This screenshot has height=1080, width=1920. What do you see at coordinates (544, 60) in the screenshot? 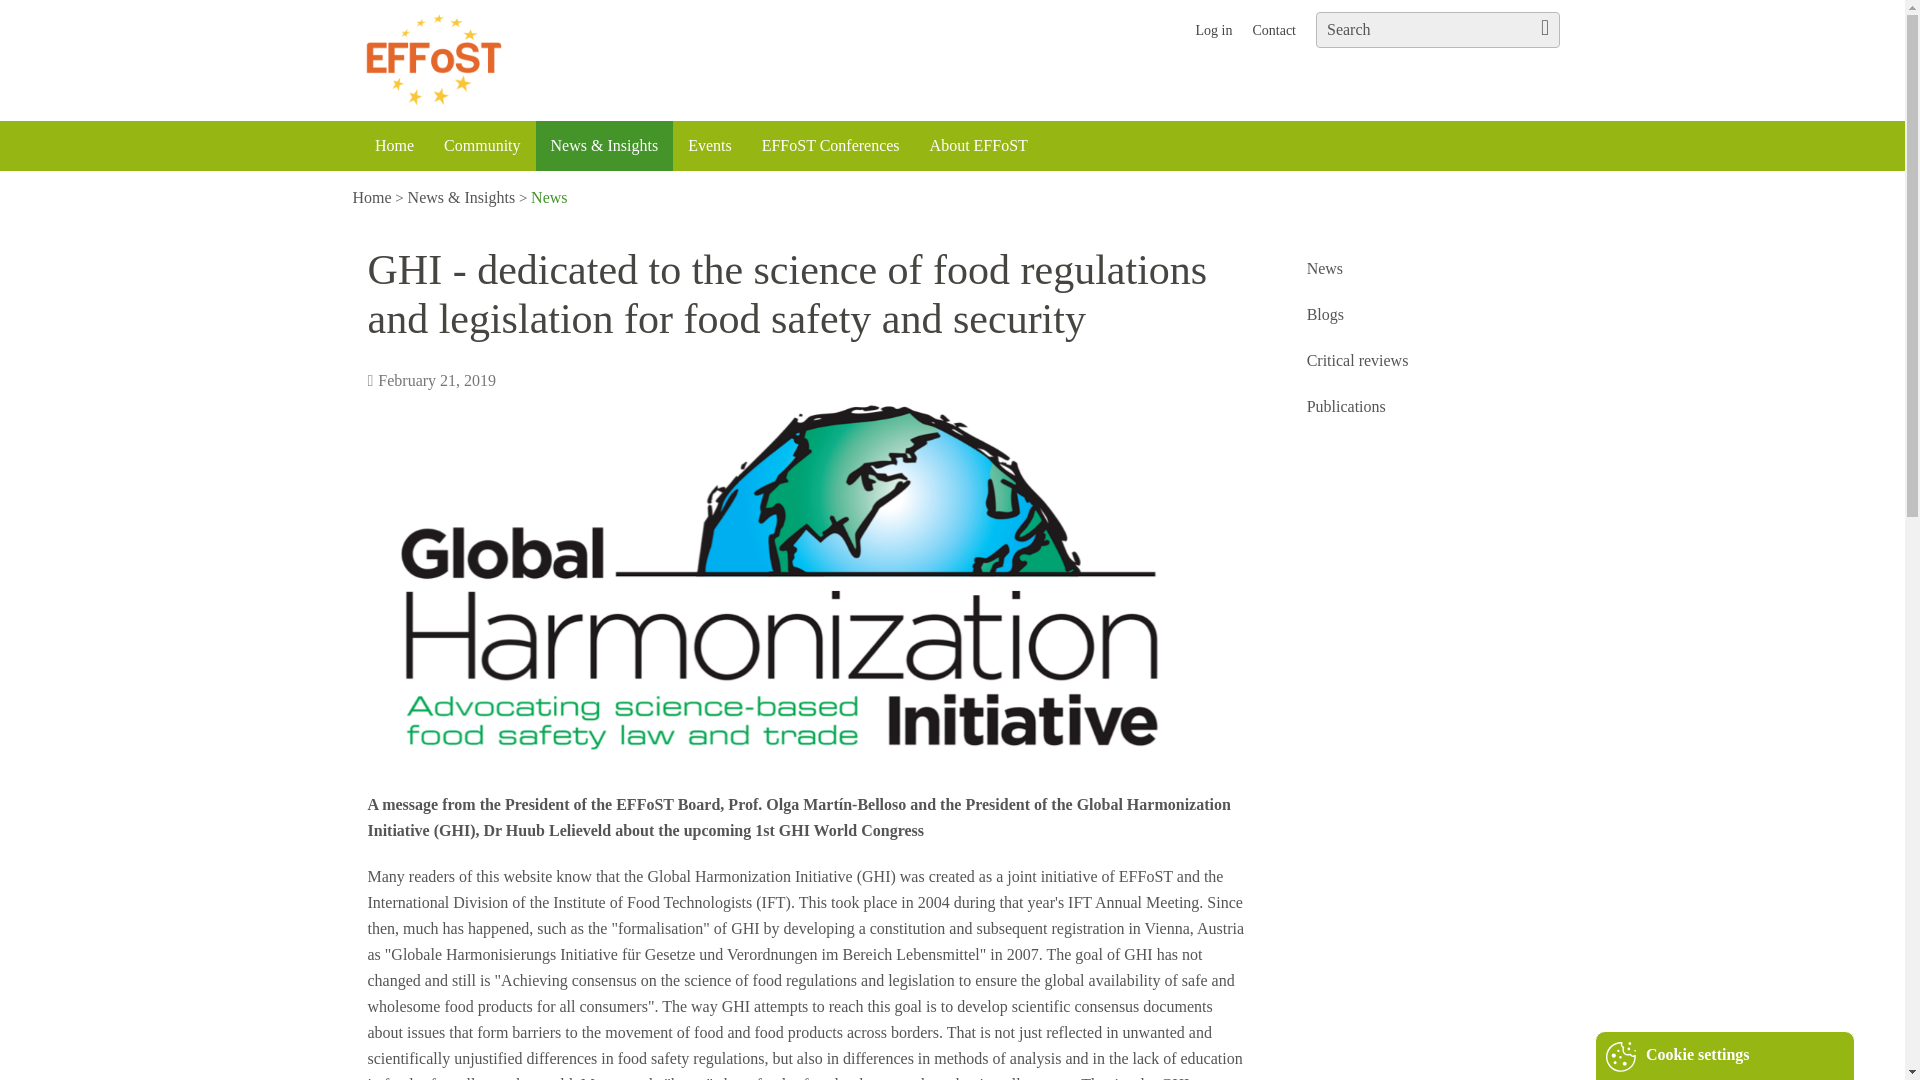
I see `EFFoST - Home` at bounding box center [544, 60].